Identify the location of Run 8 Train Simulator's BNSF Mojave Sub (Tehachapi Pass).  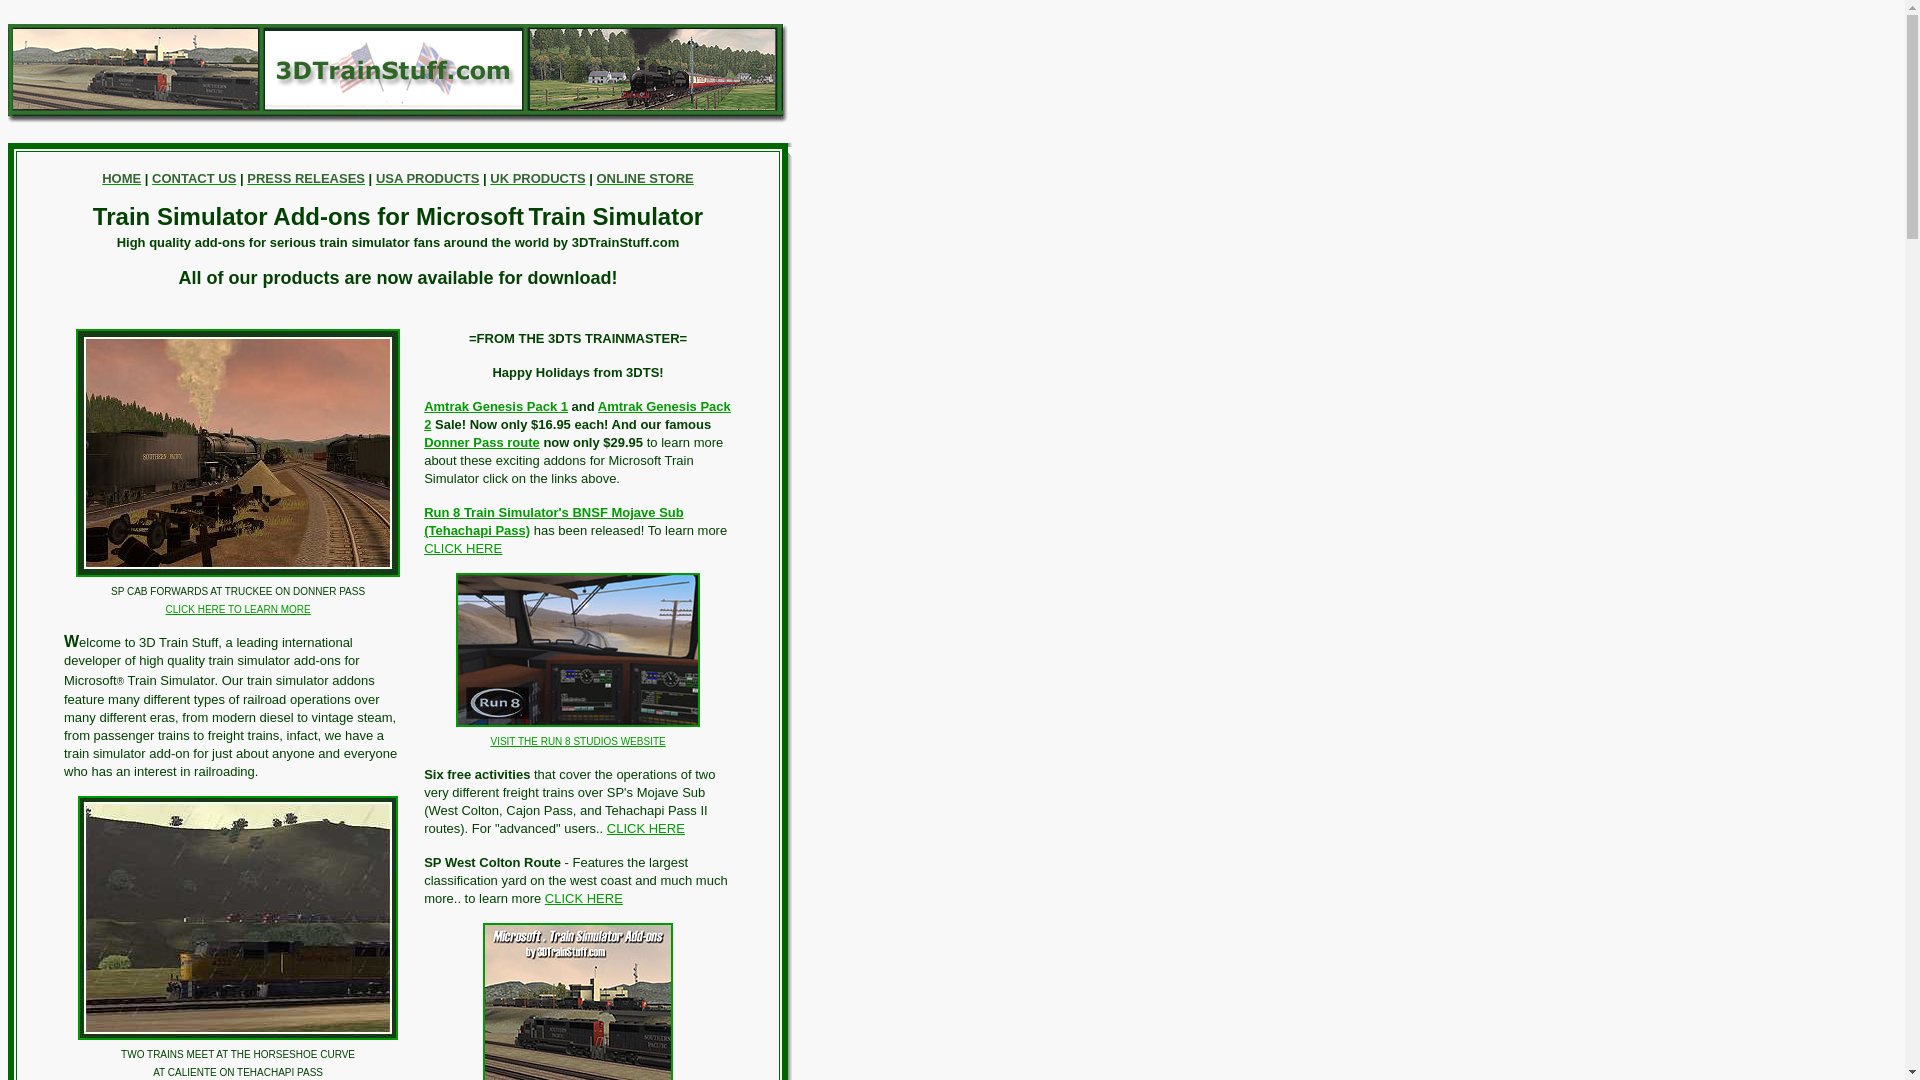
(554, 522).